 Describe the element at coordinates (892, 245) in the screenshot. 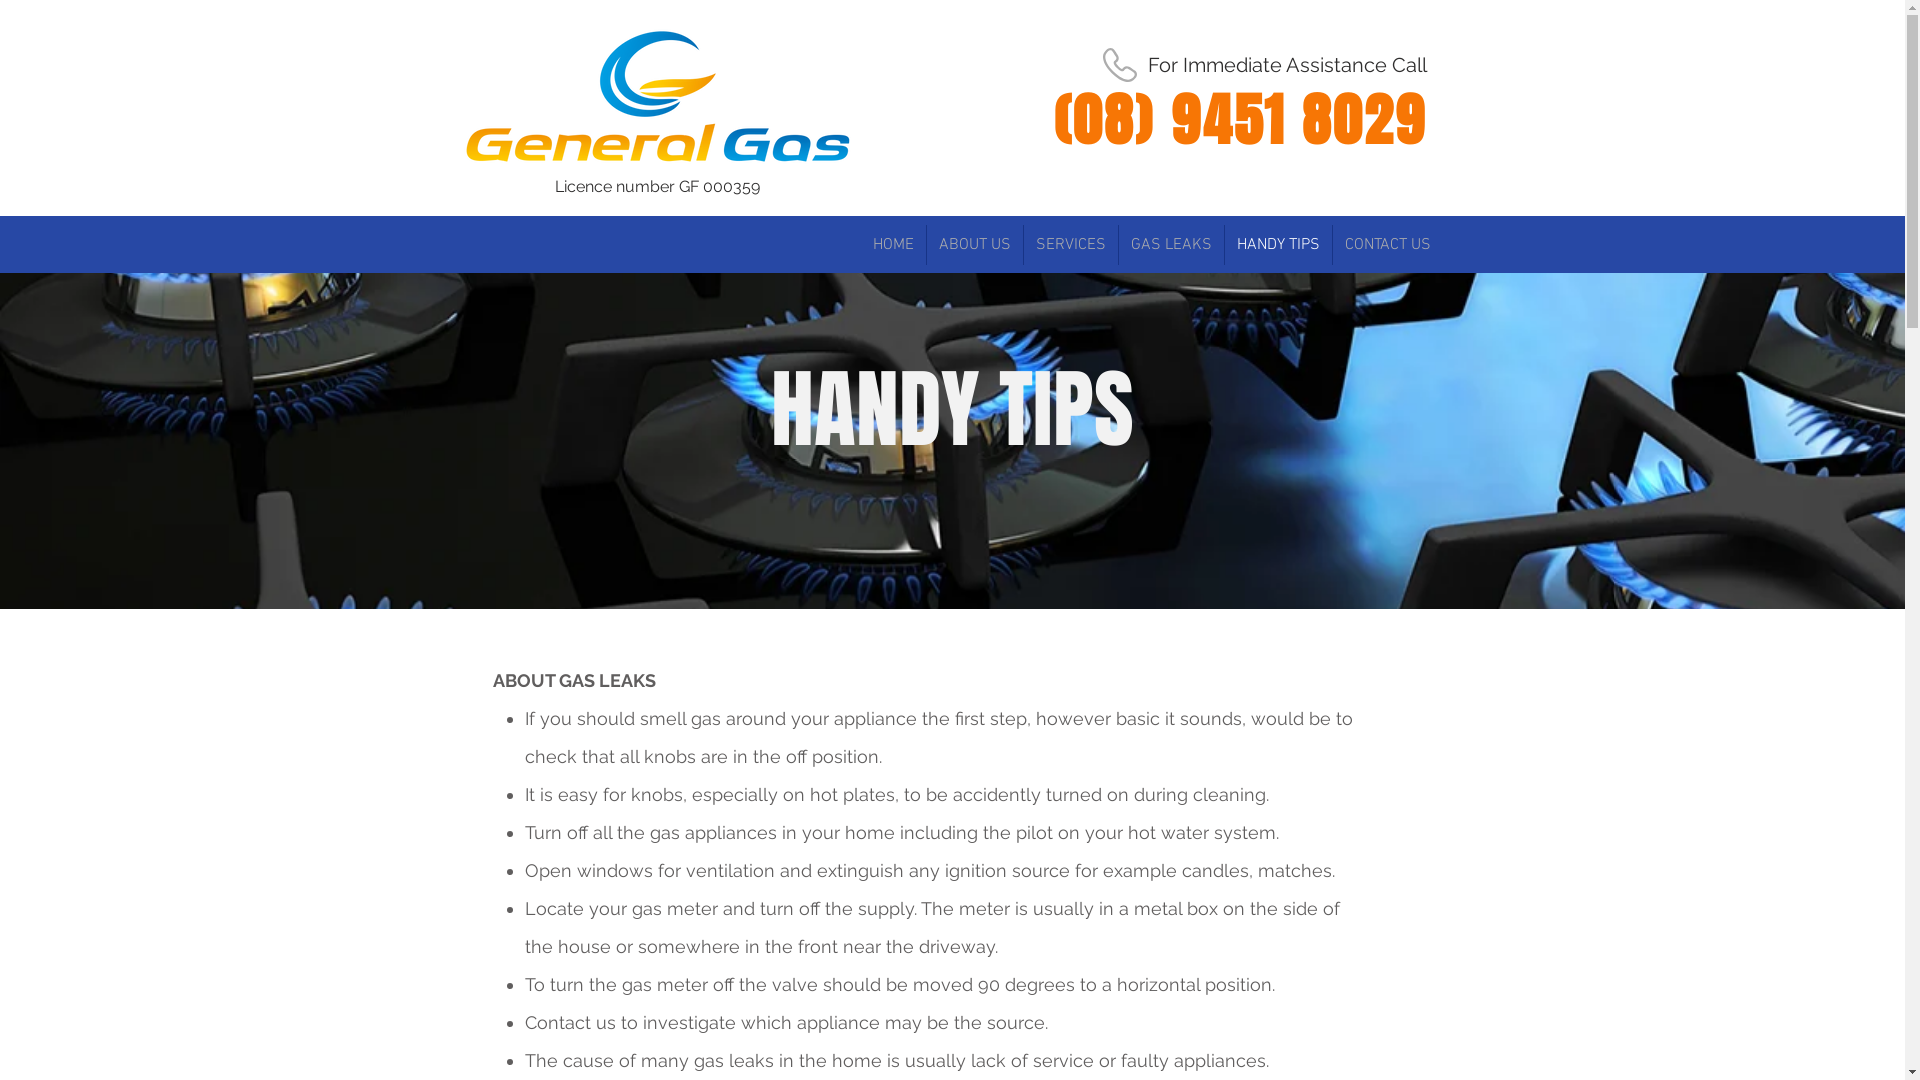

I see `HOME` at that location.